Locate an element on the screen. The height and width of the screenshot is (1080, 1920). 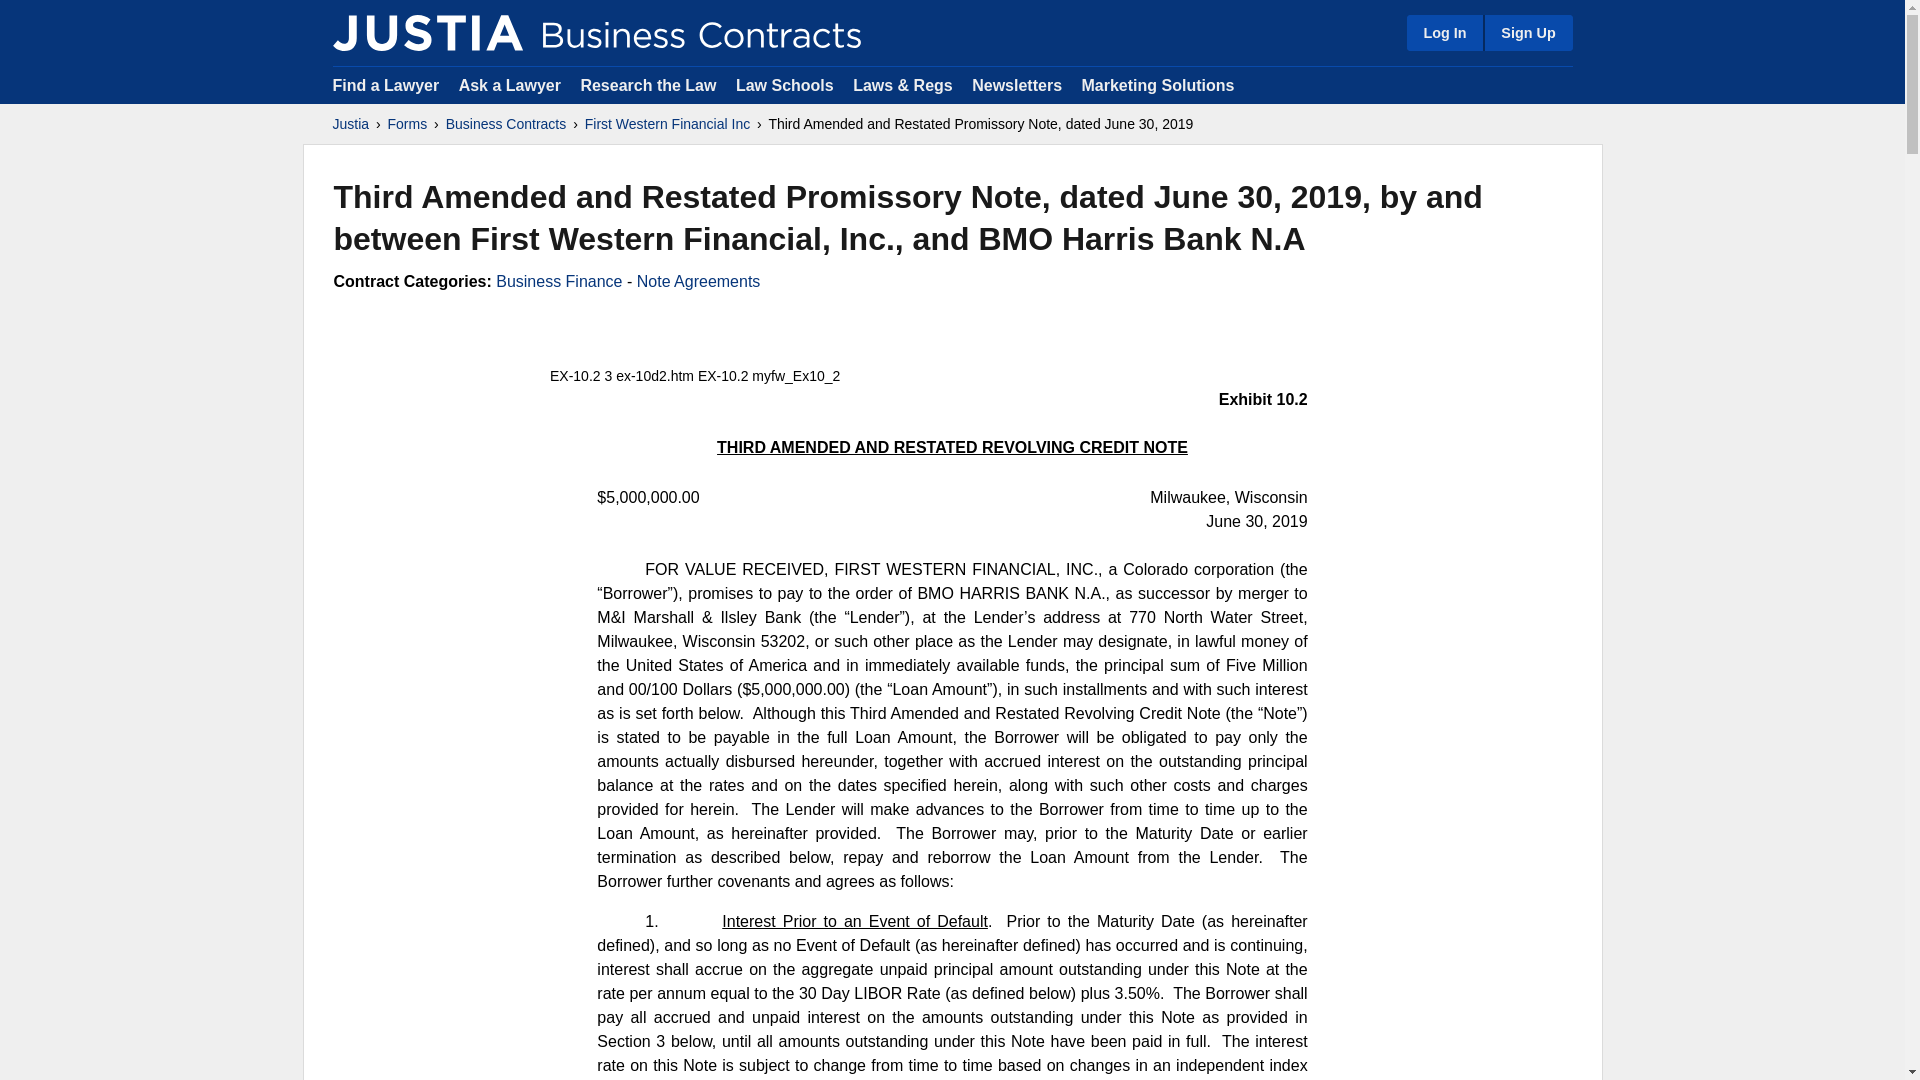
First Western Financial Inc is located at coordinates (668, 124).